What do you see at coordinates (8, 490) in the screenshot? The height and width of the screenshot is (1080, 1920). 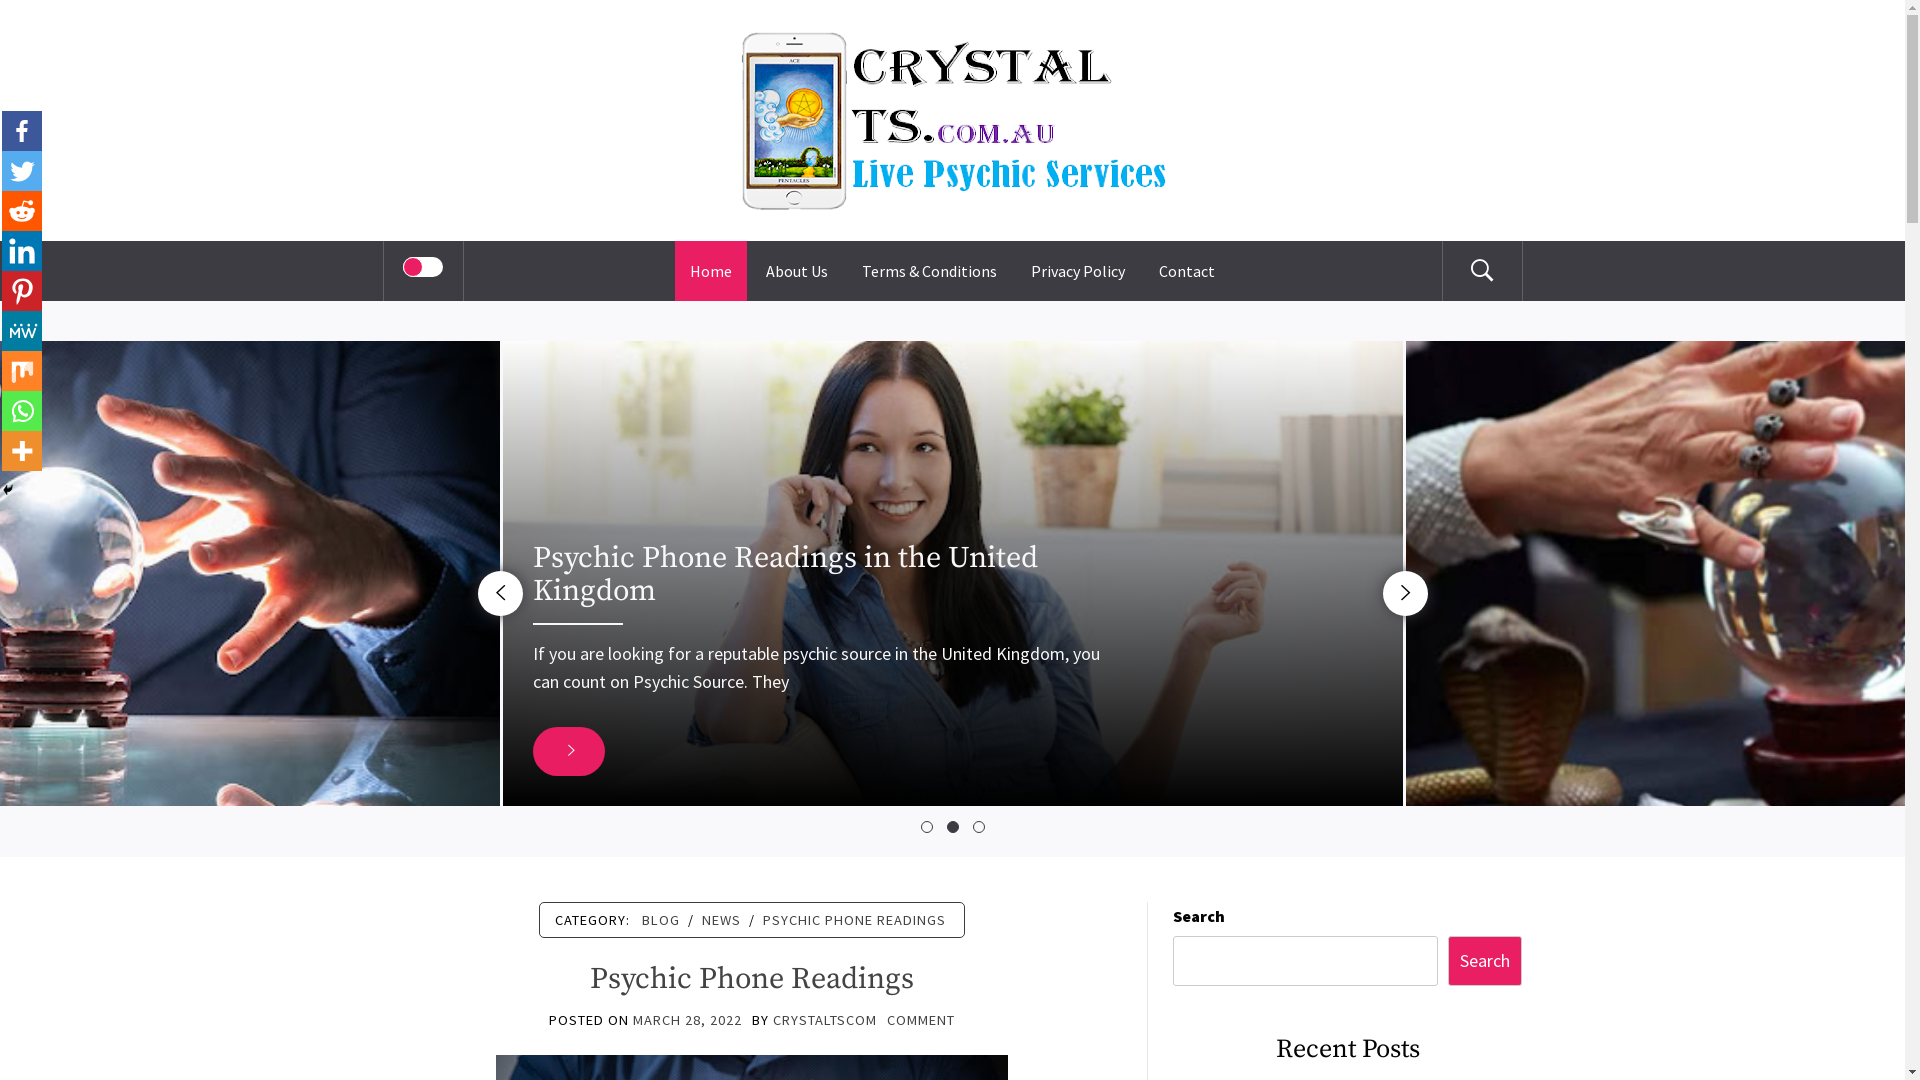 I see `Hide` at bounding box center [8, 490].